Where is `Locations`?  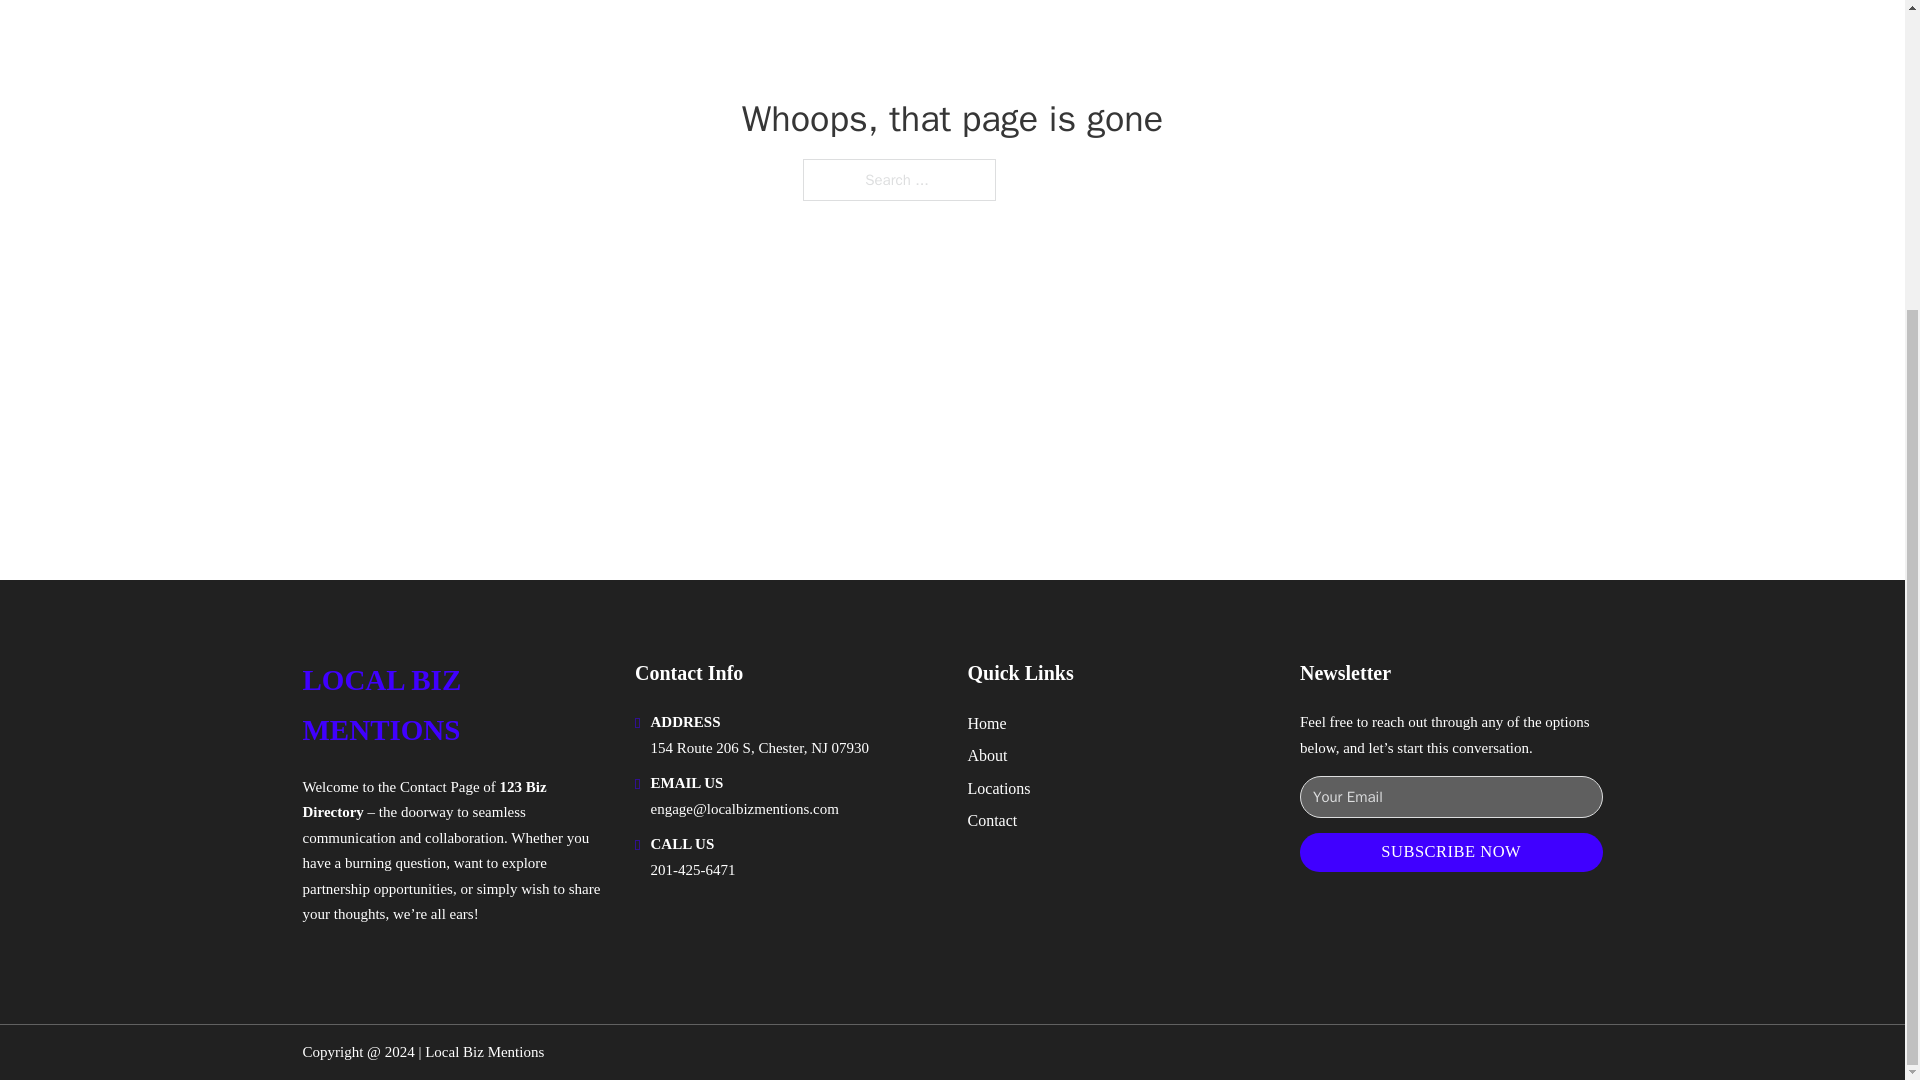
Locations is located at coordinates (999, 788).